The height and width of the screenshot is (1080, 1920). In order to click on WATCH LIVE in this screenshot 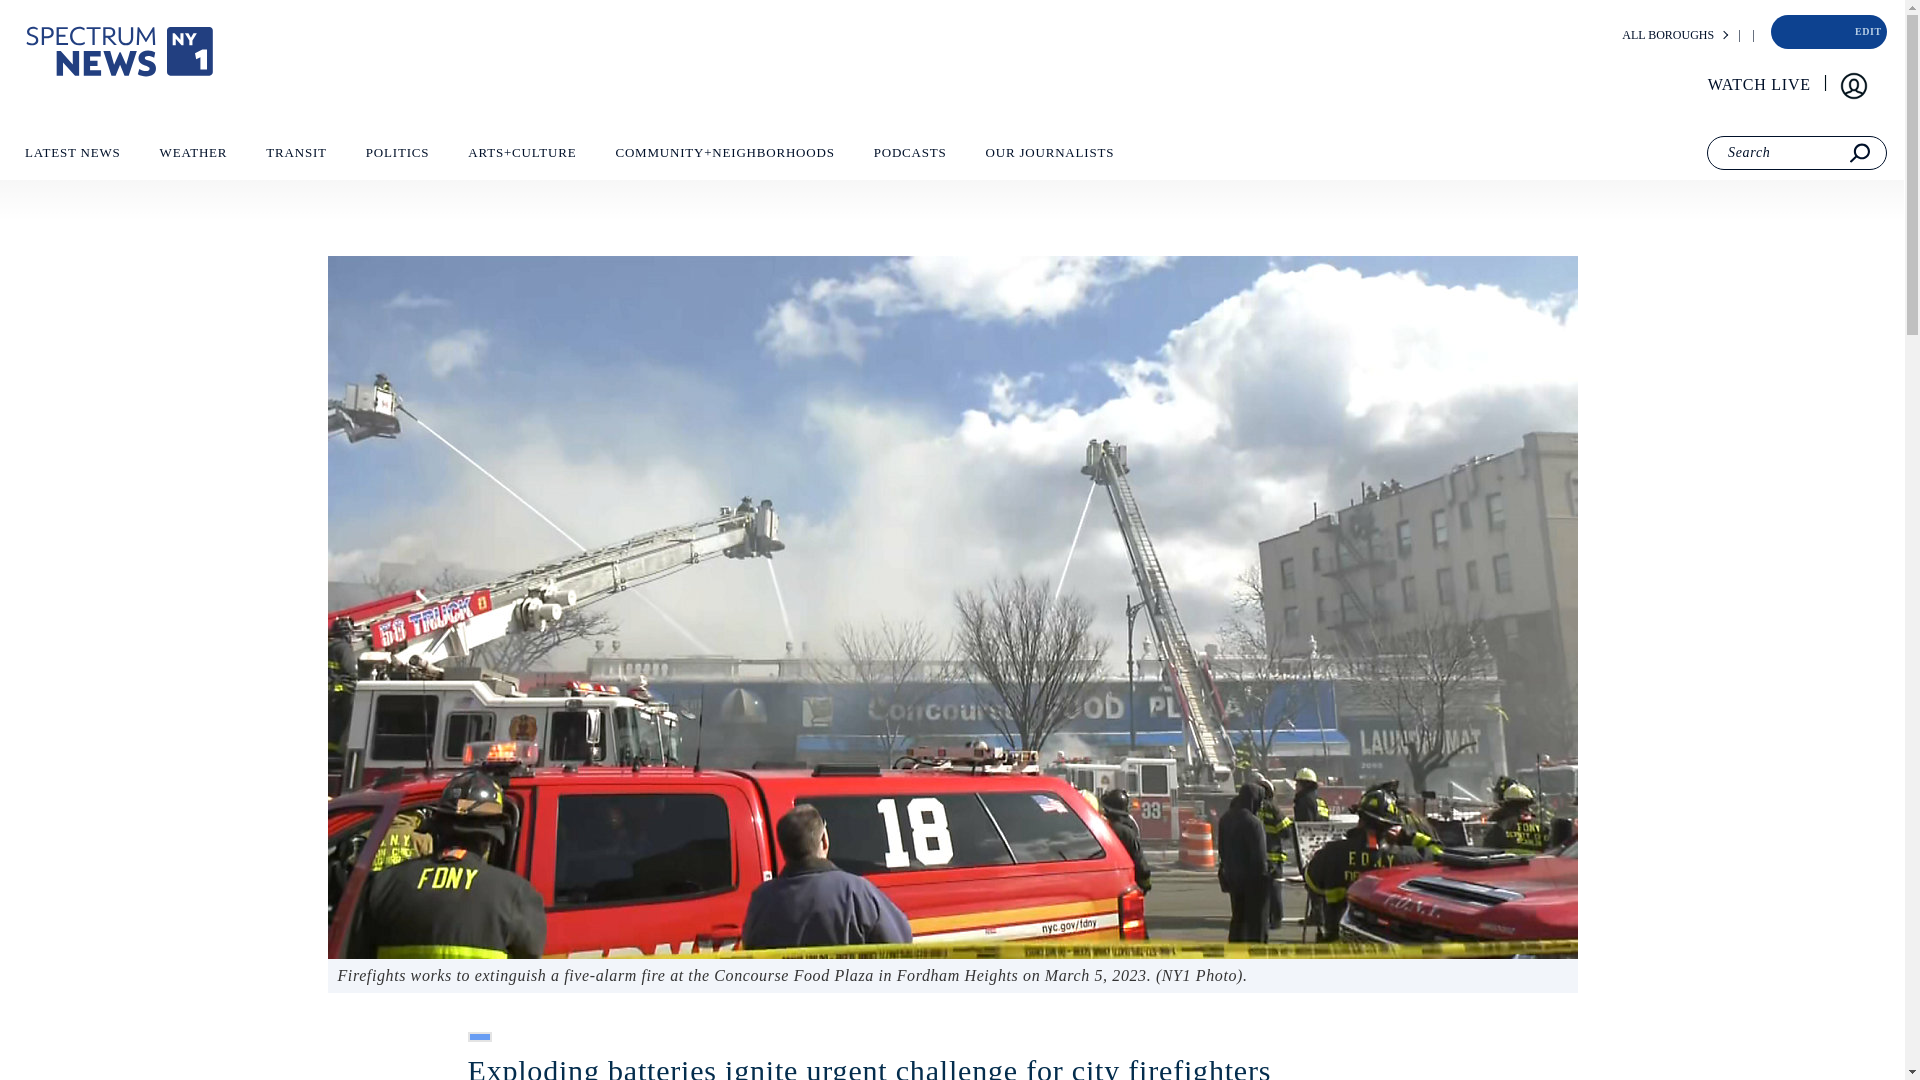, I will do `click(1760, 84)`.